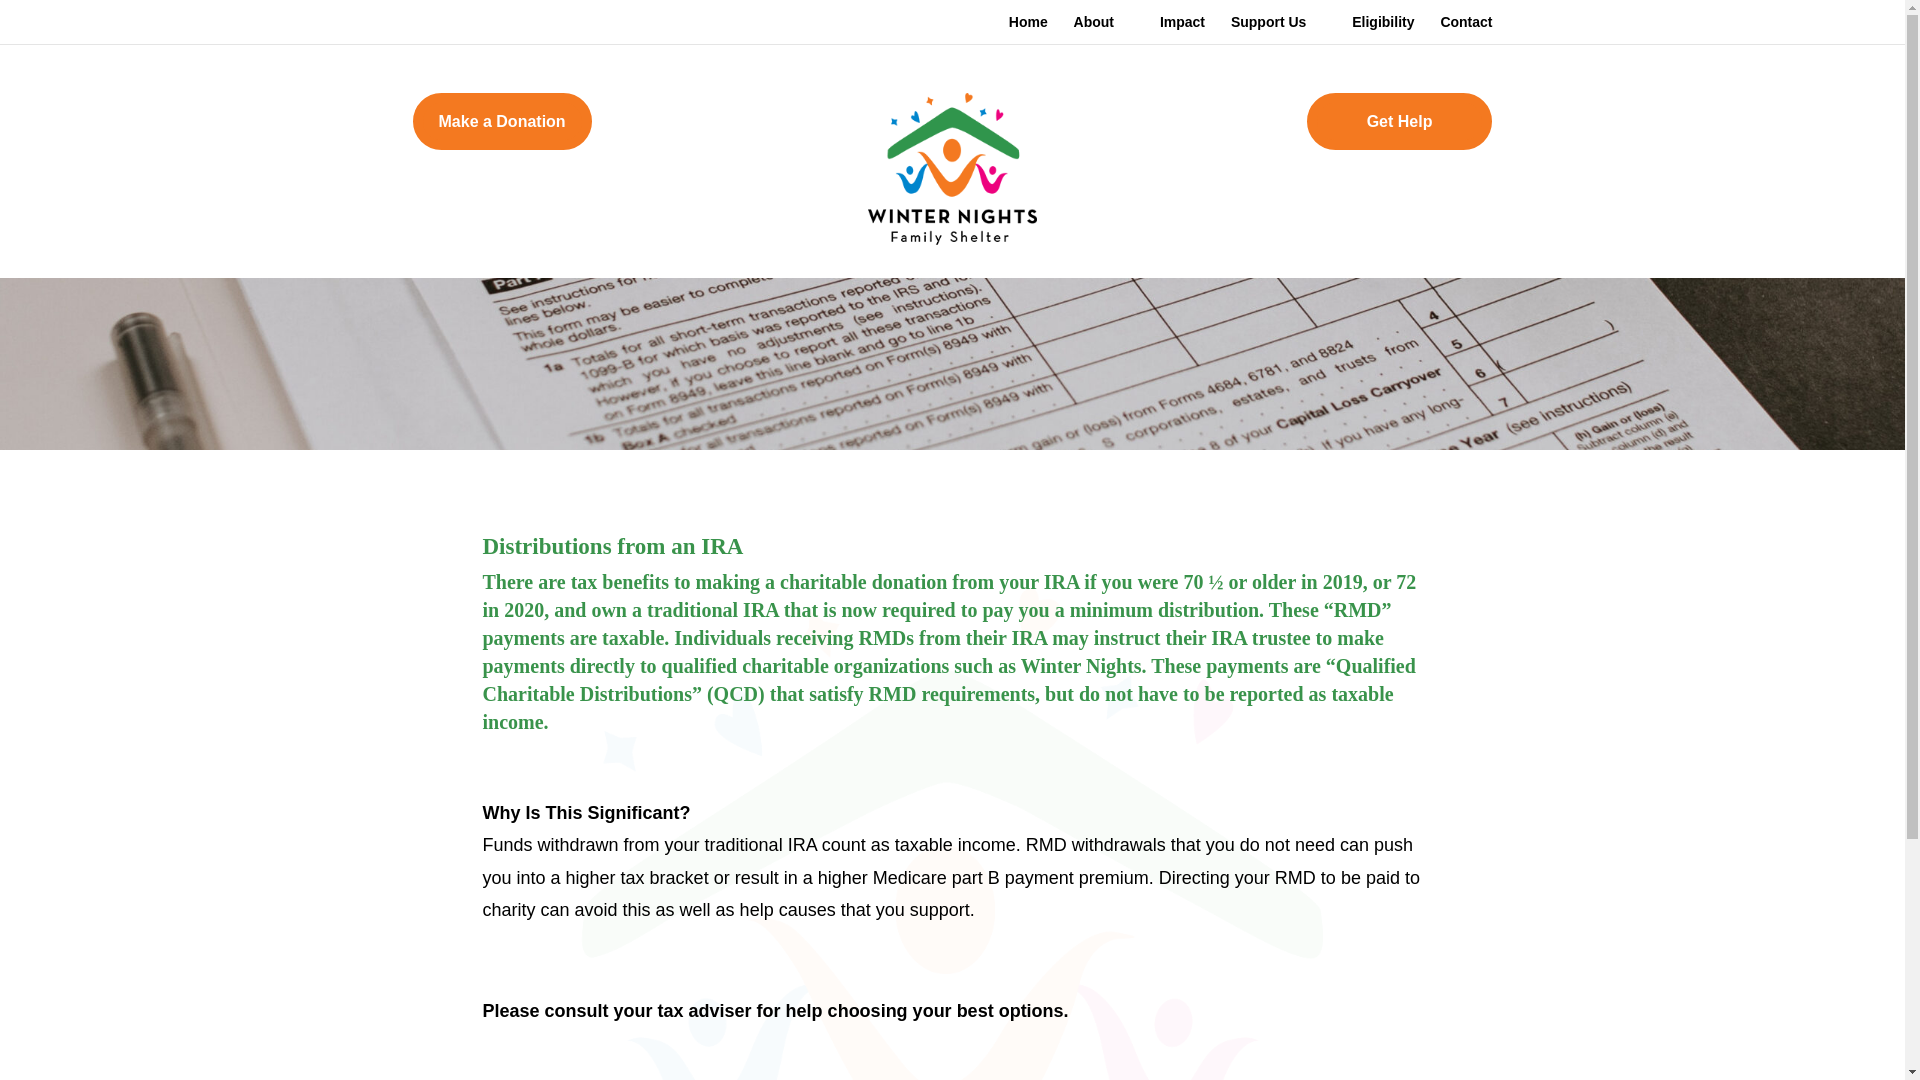  I want to click on Home, so click(1028, 30).